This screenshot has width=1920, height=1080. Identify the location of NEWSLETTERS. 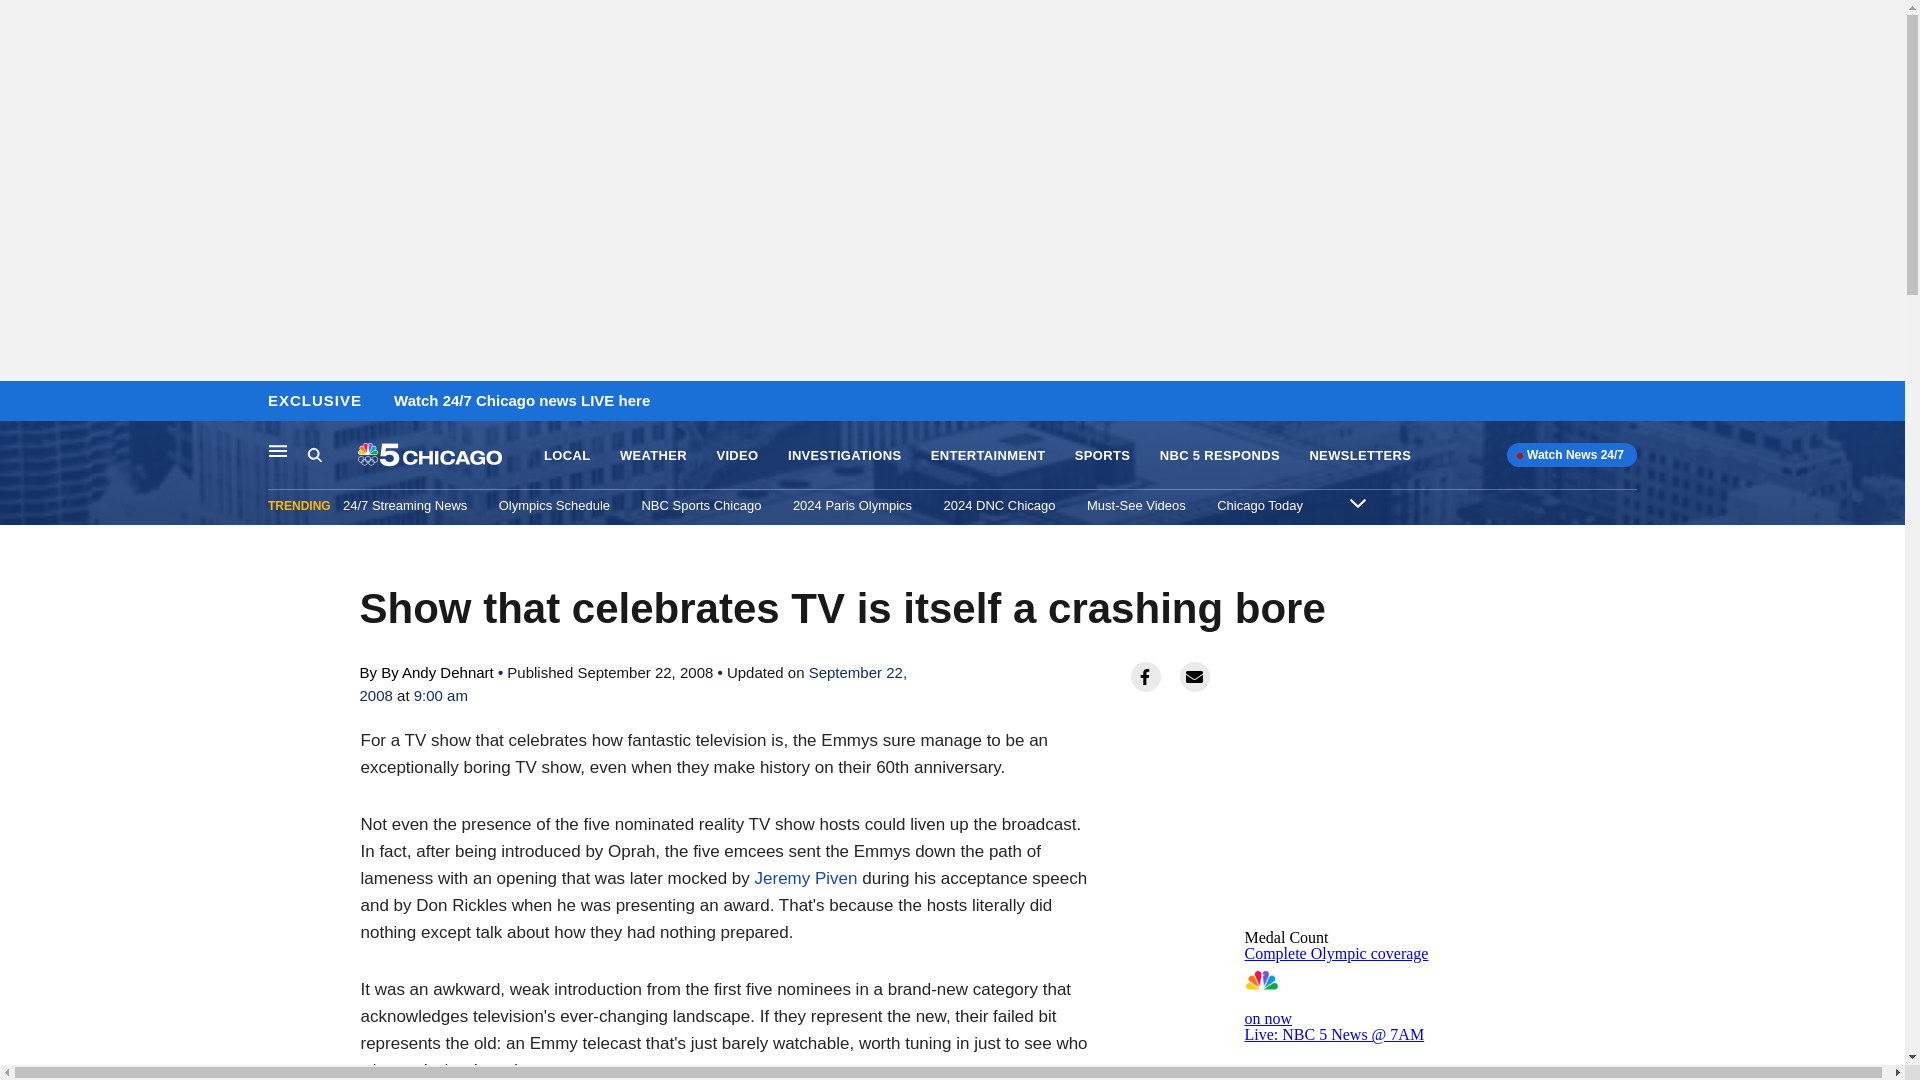
(1360, 456).